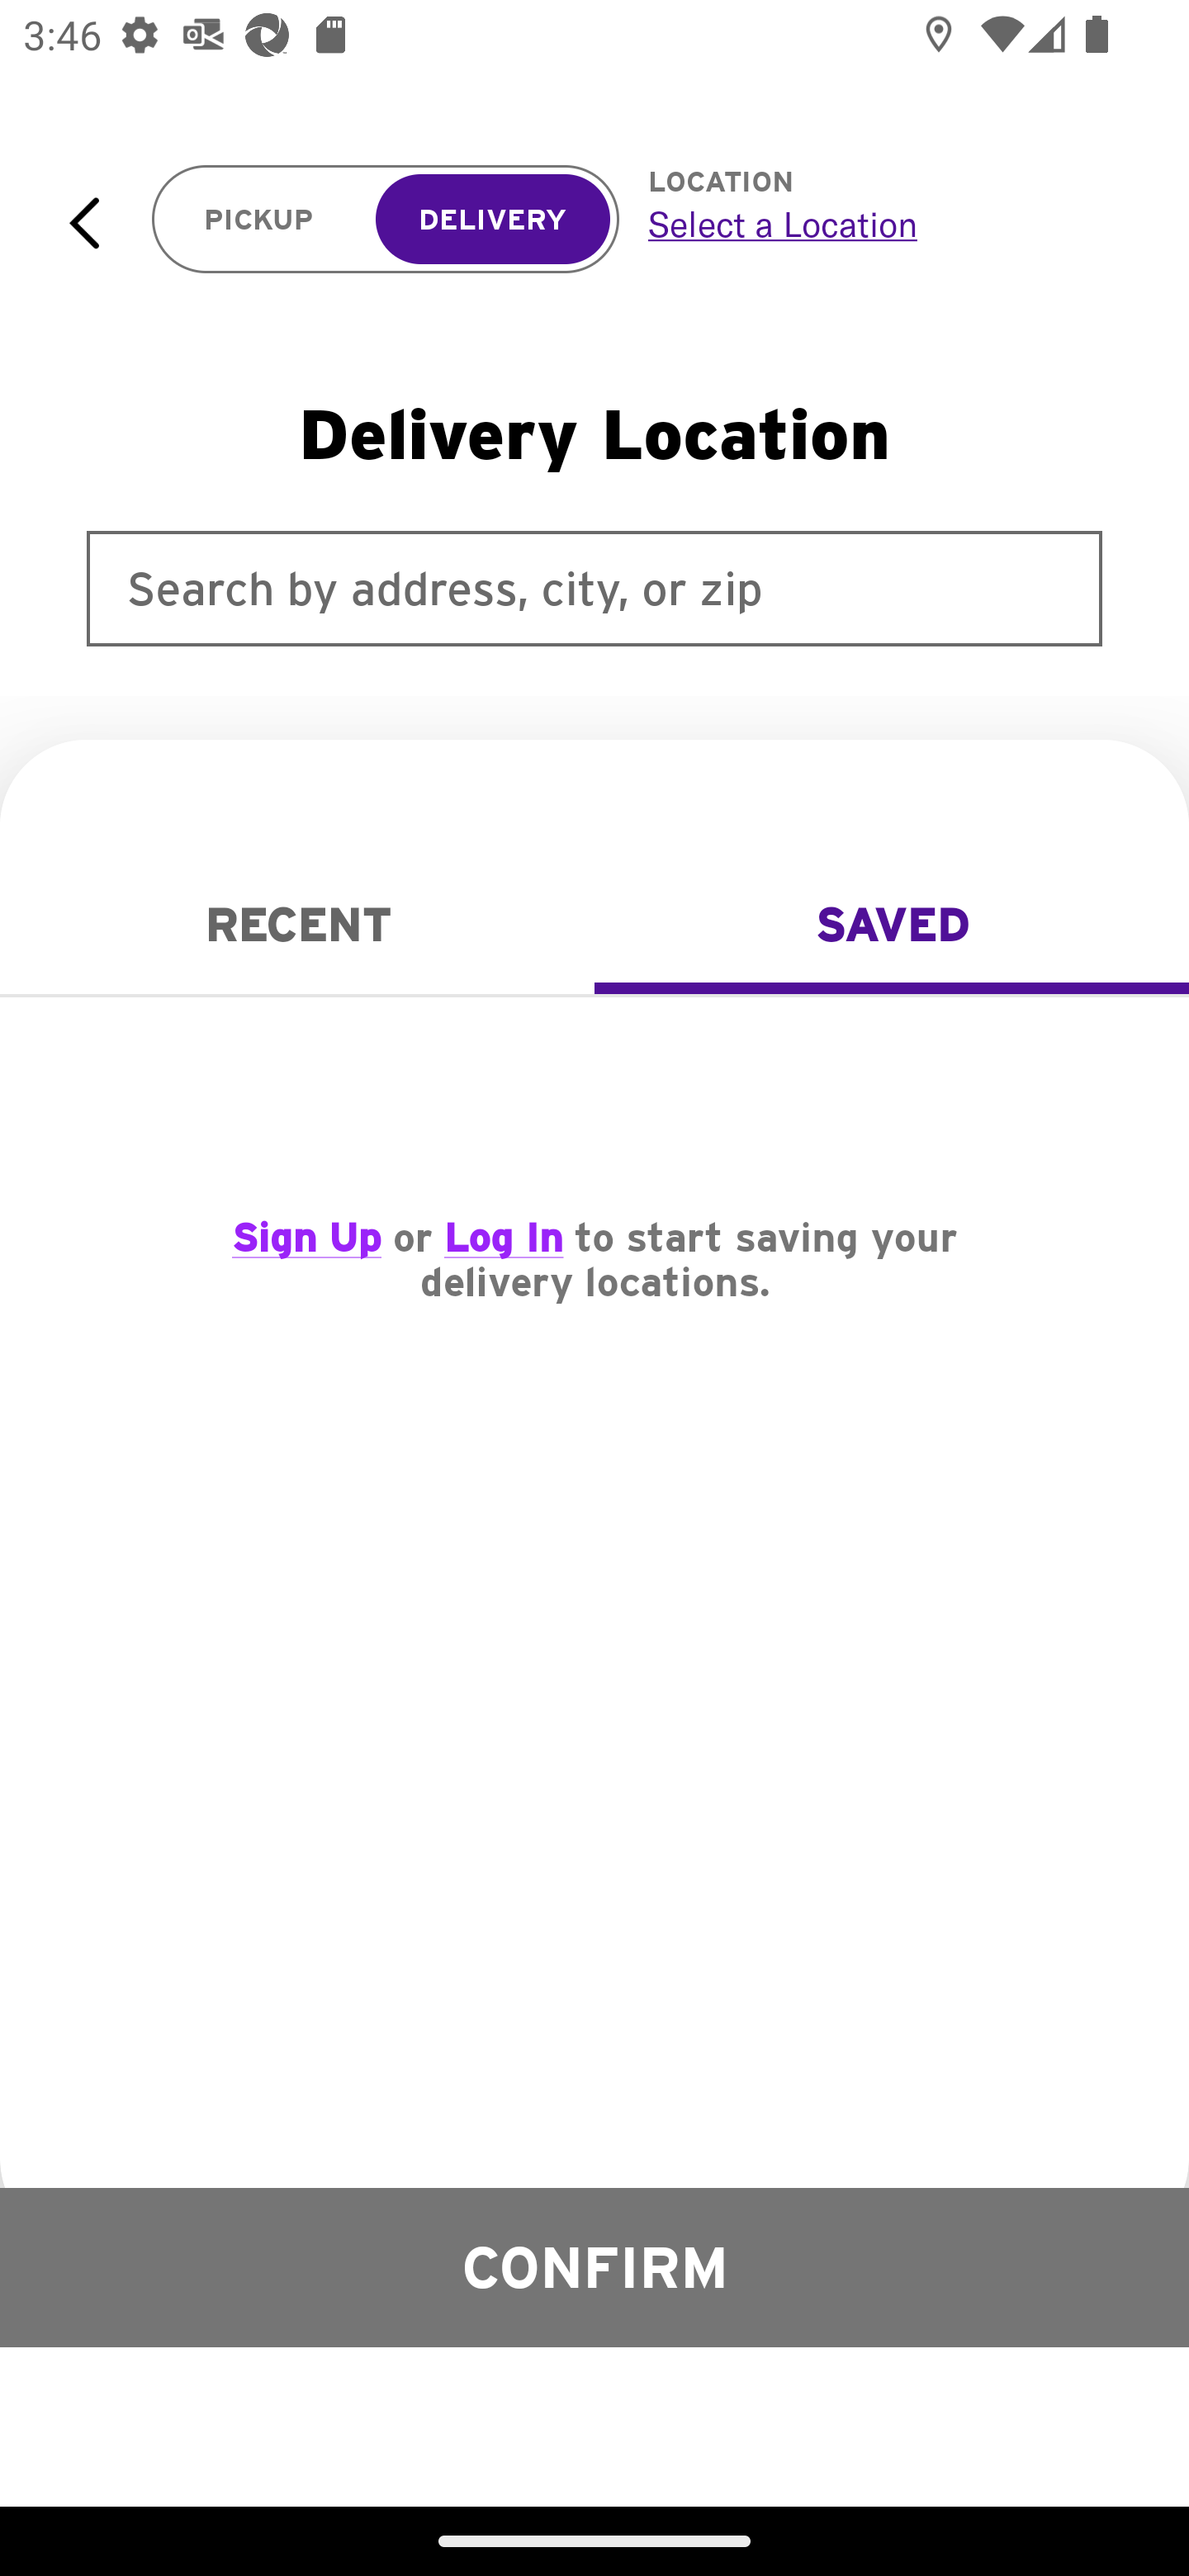 The image size is (1189, 2576). I want to click on Search by address, city, or zip, so click(594, 588).